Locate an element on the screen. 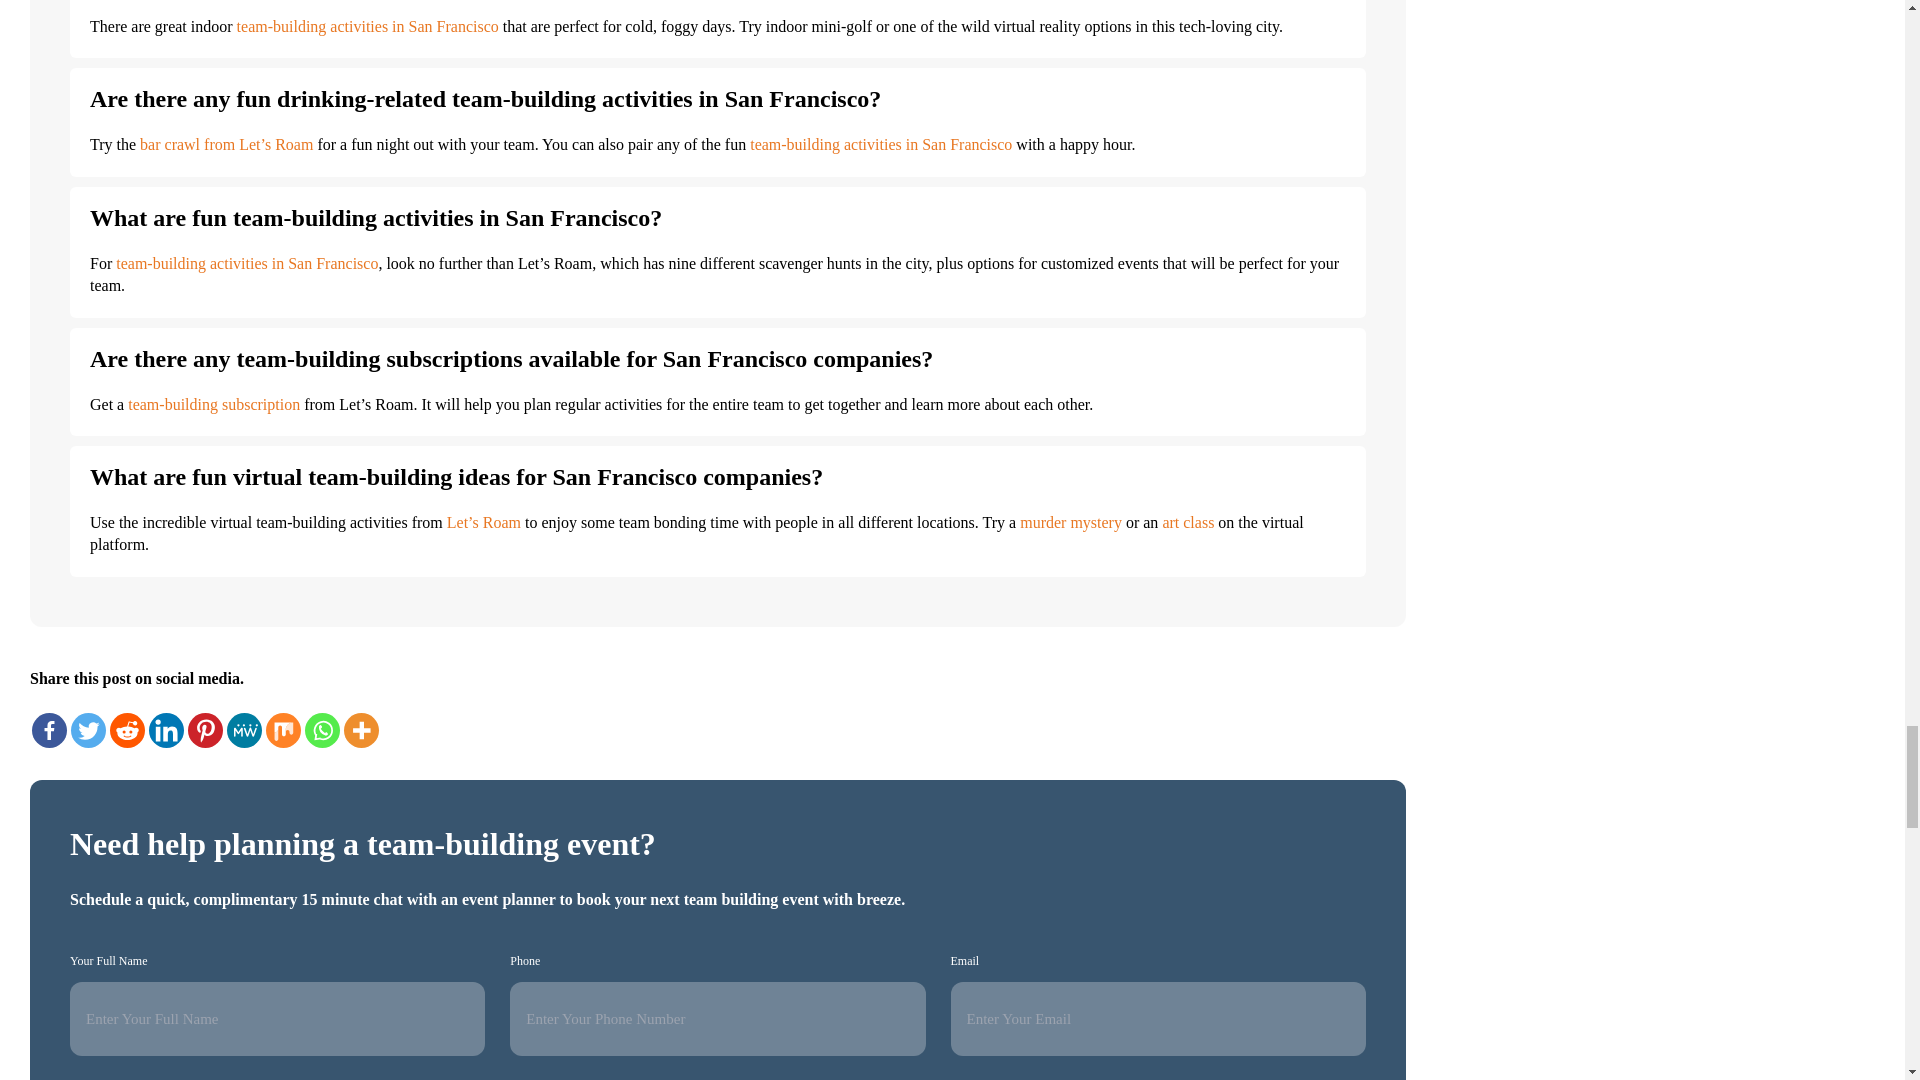 The height and width of the screenshot is (1080, 1920). Whatsapp is located at coordinates (322, 730).